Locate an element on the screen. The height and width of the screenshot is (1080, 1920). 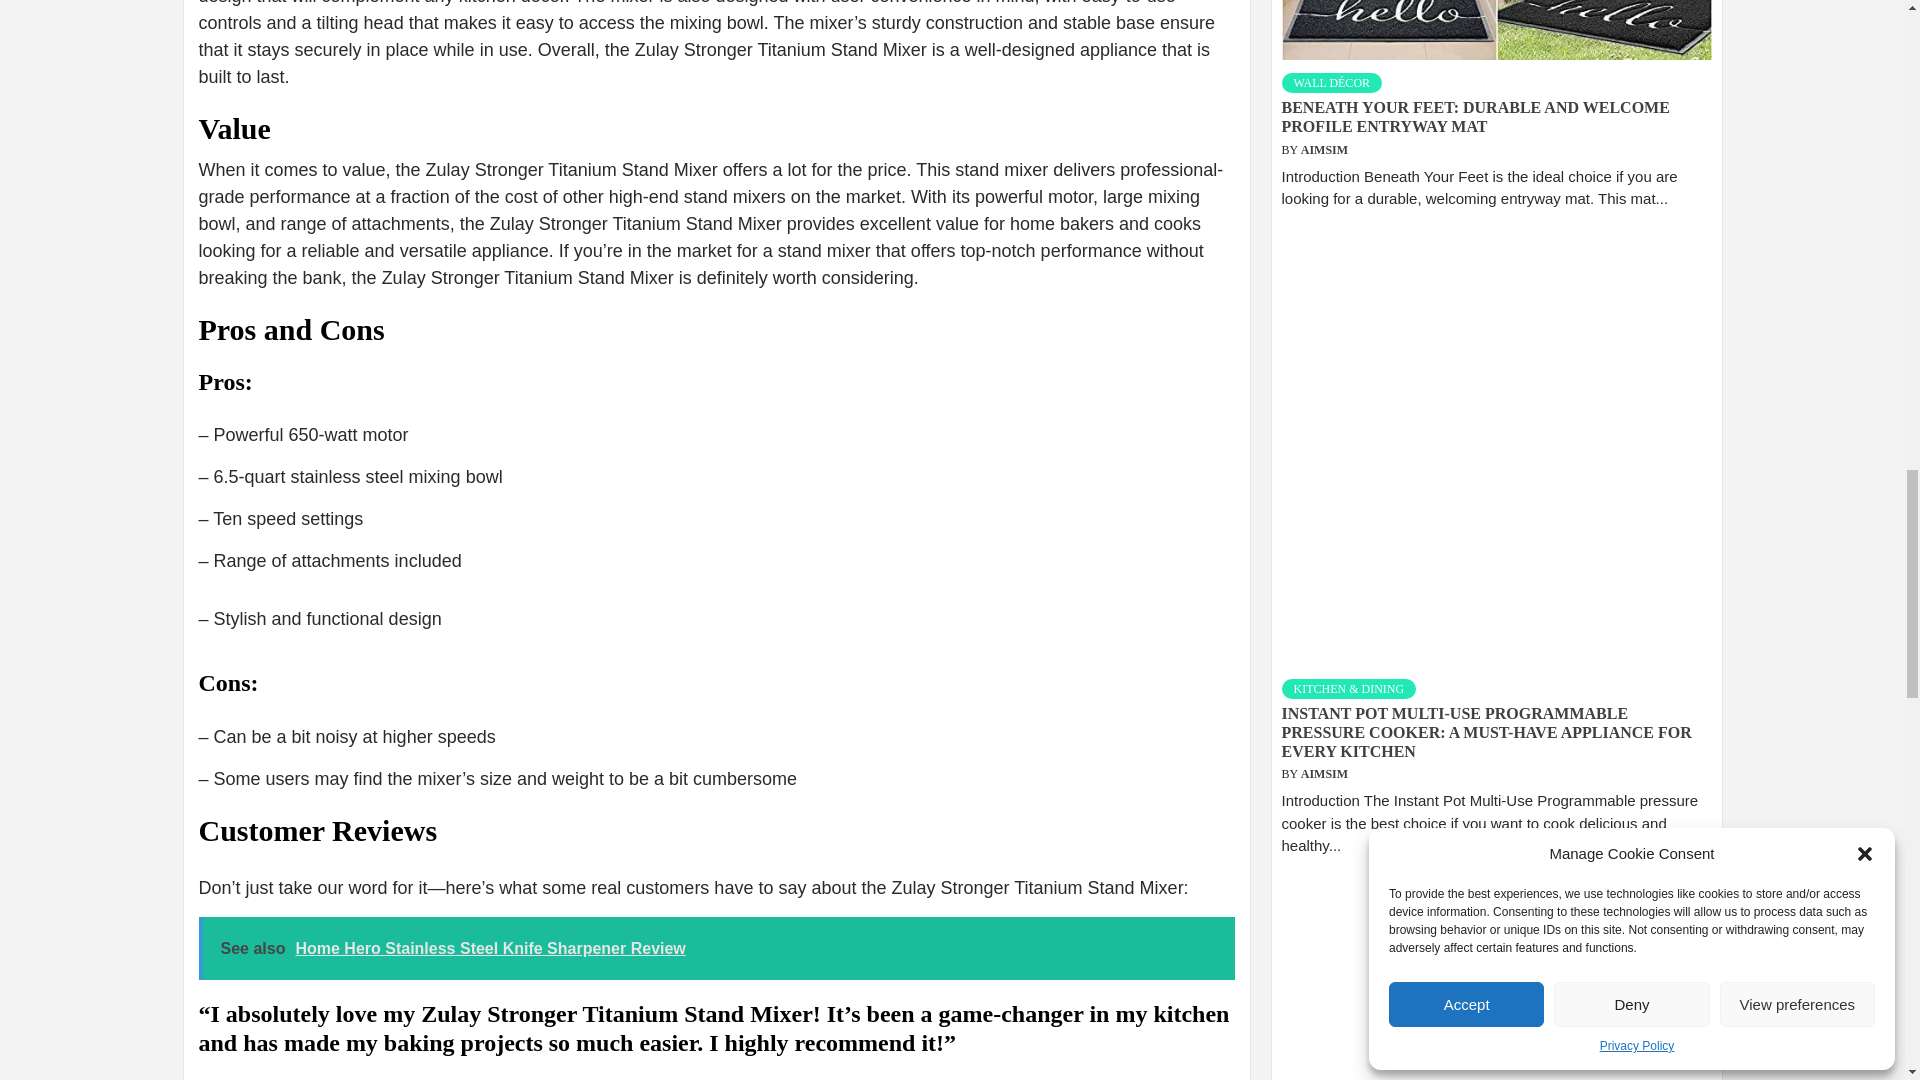
See also  Home Hero Stainless Steel Knife Sharpener Review is located at coordinates (716, 948).